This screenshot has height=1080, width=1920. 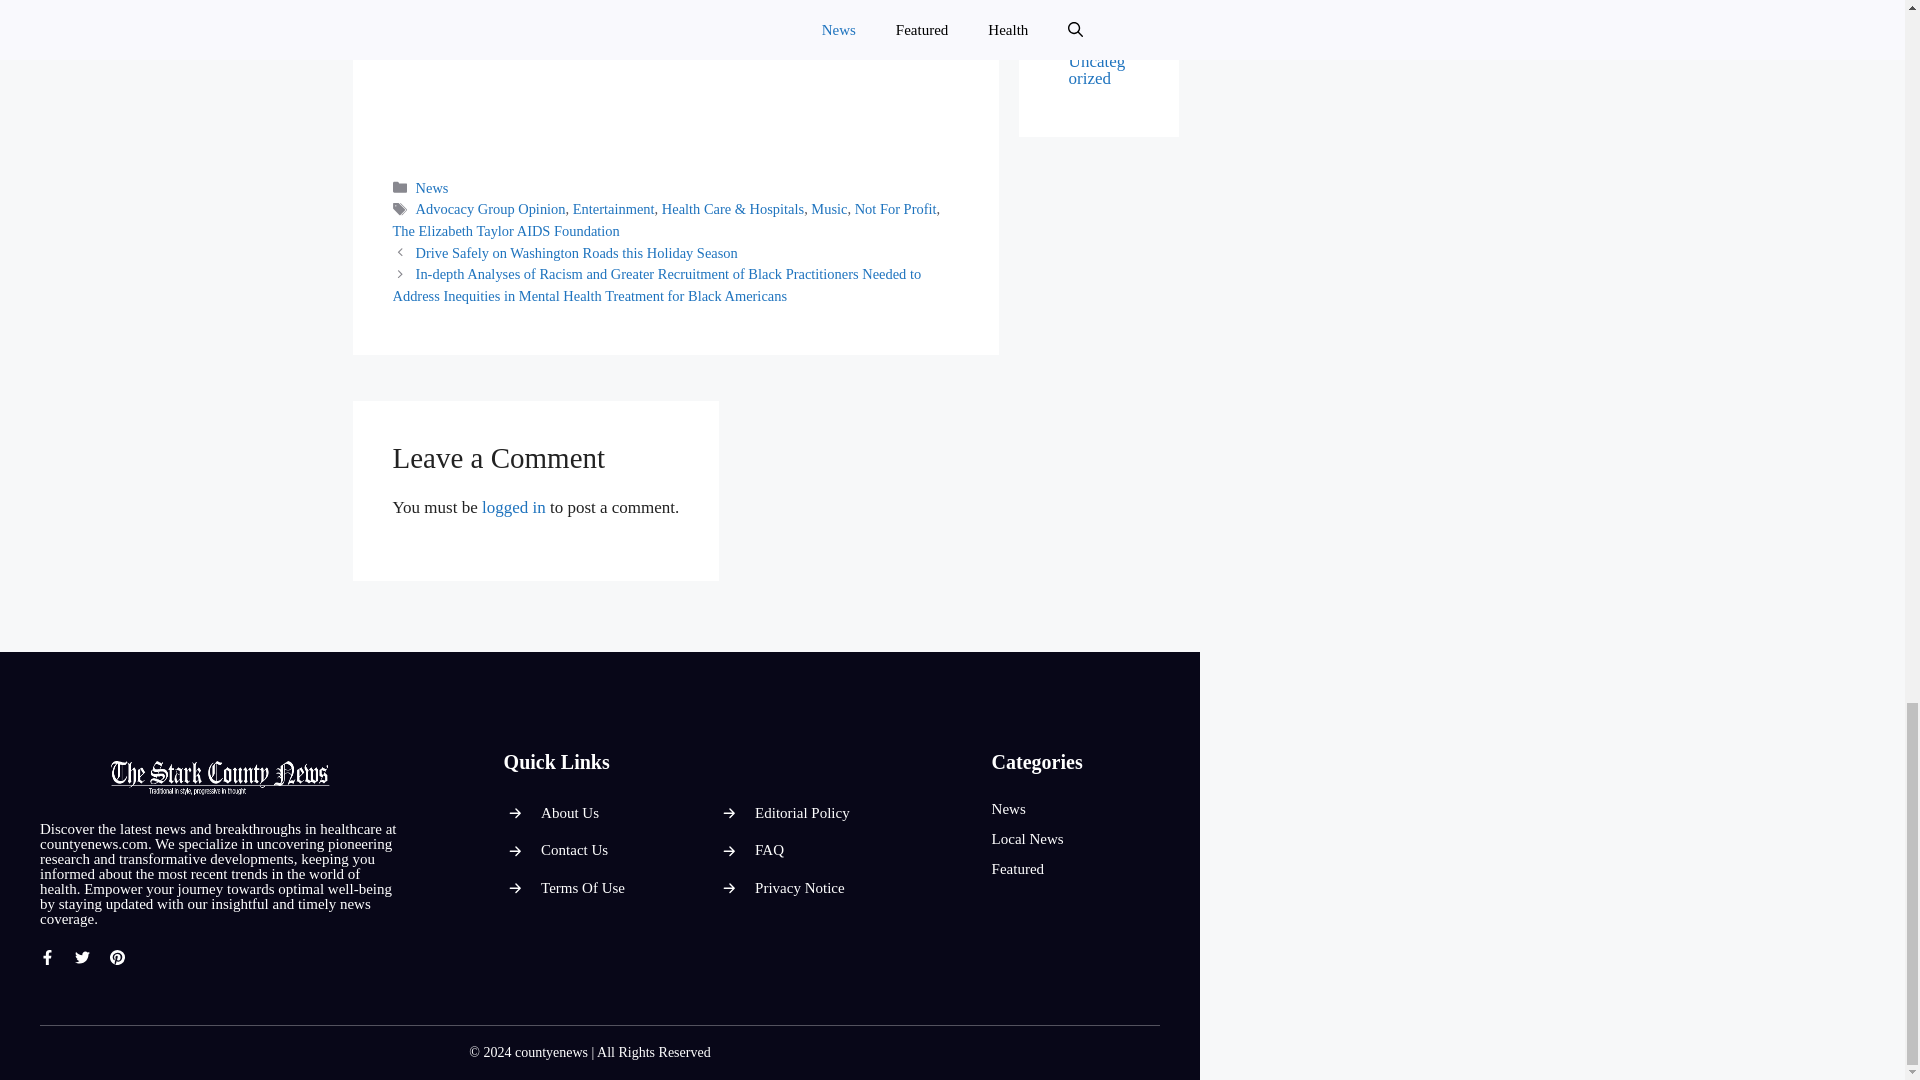 I want to click on Music, so click(x=828, y=208).